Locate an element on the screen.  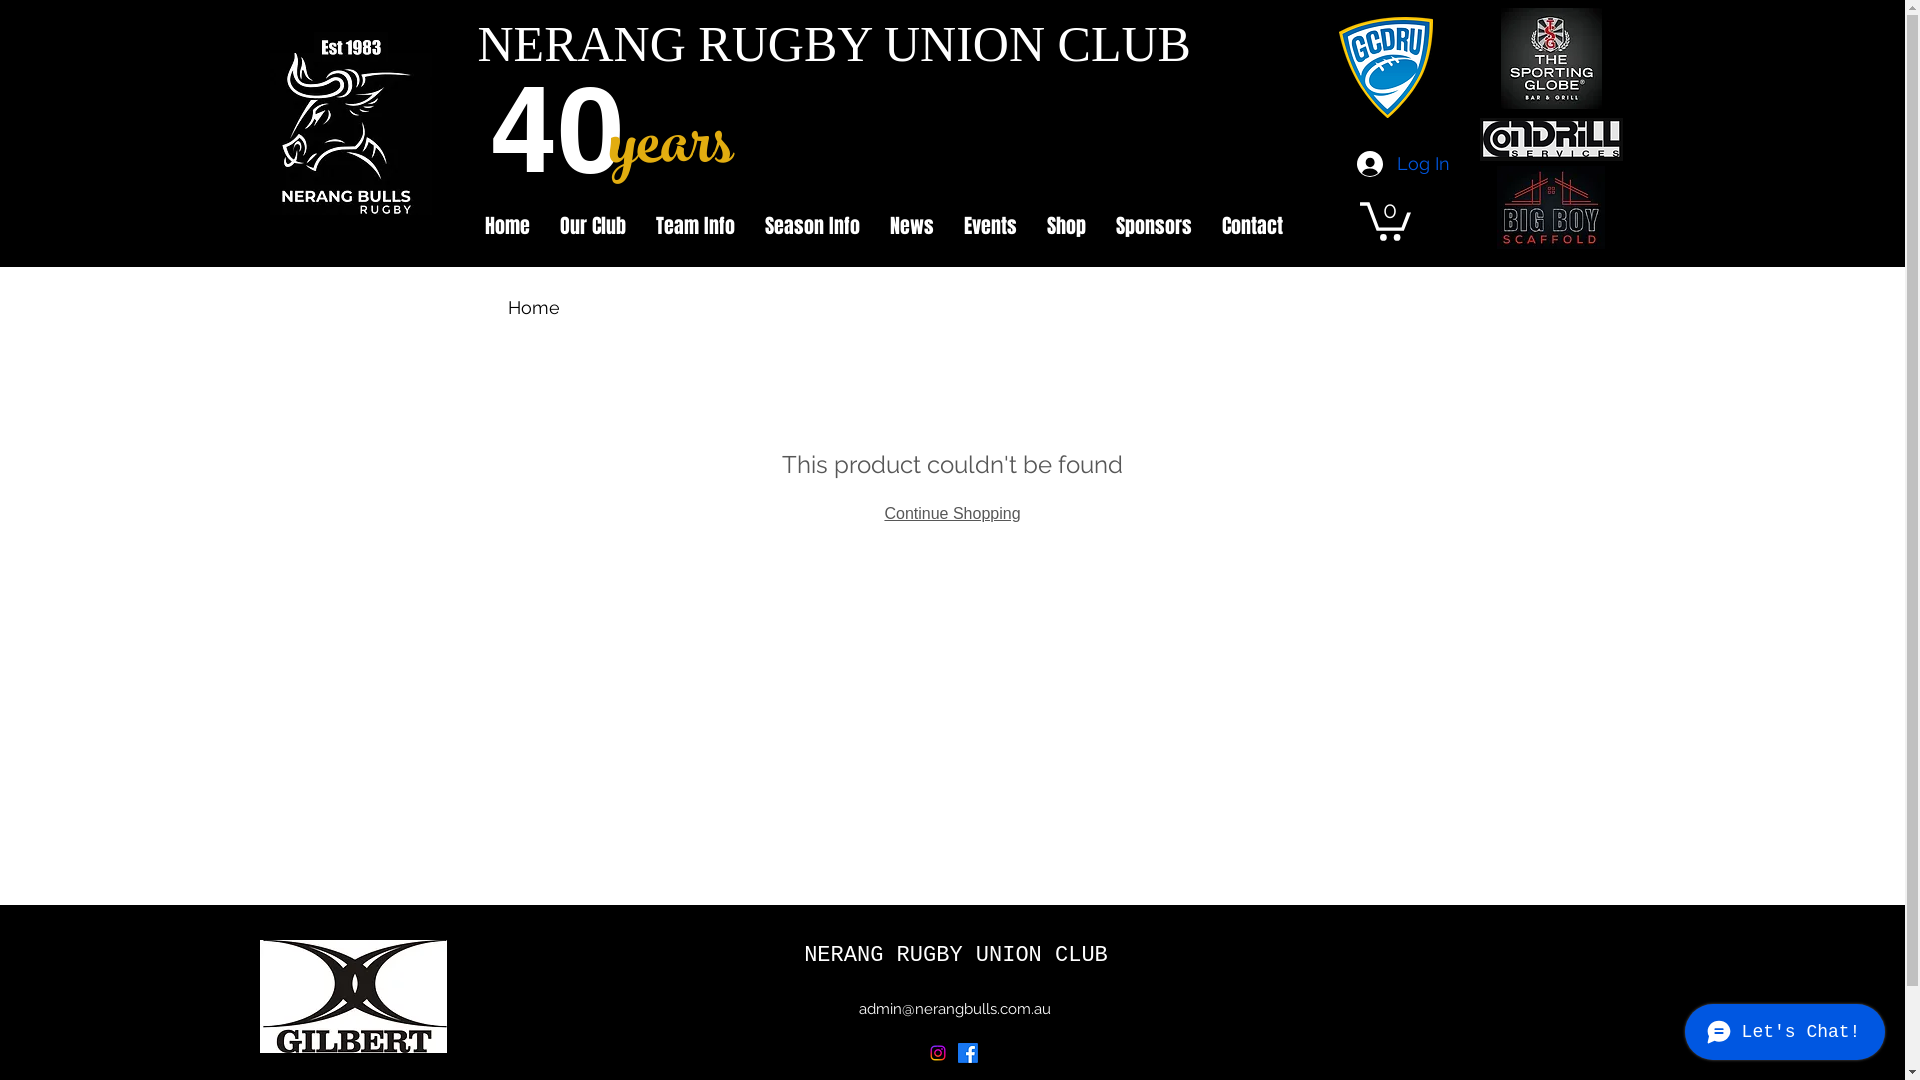
Sponsors is located at coordinates (1153, 226).